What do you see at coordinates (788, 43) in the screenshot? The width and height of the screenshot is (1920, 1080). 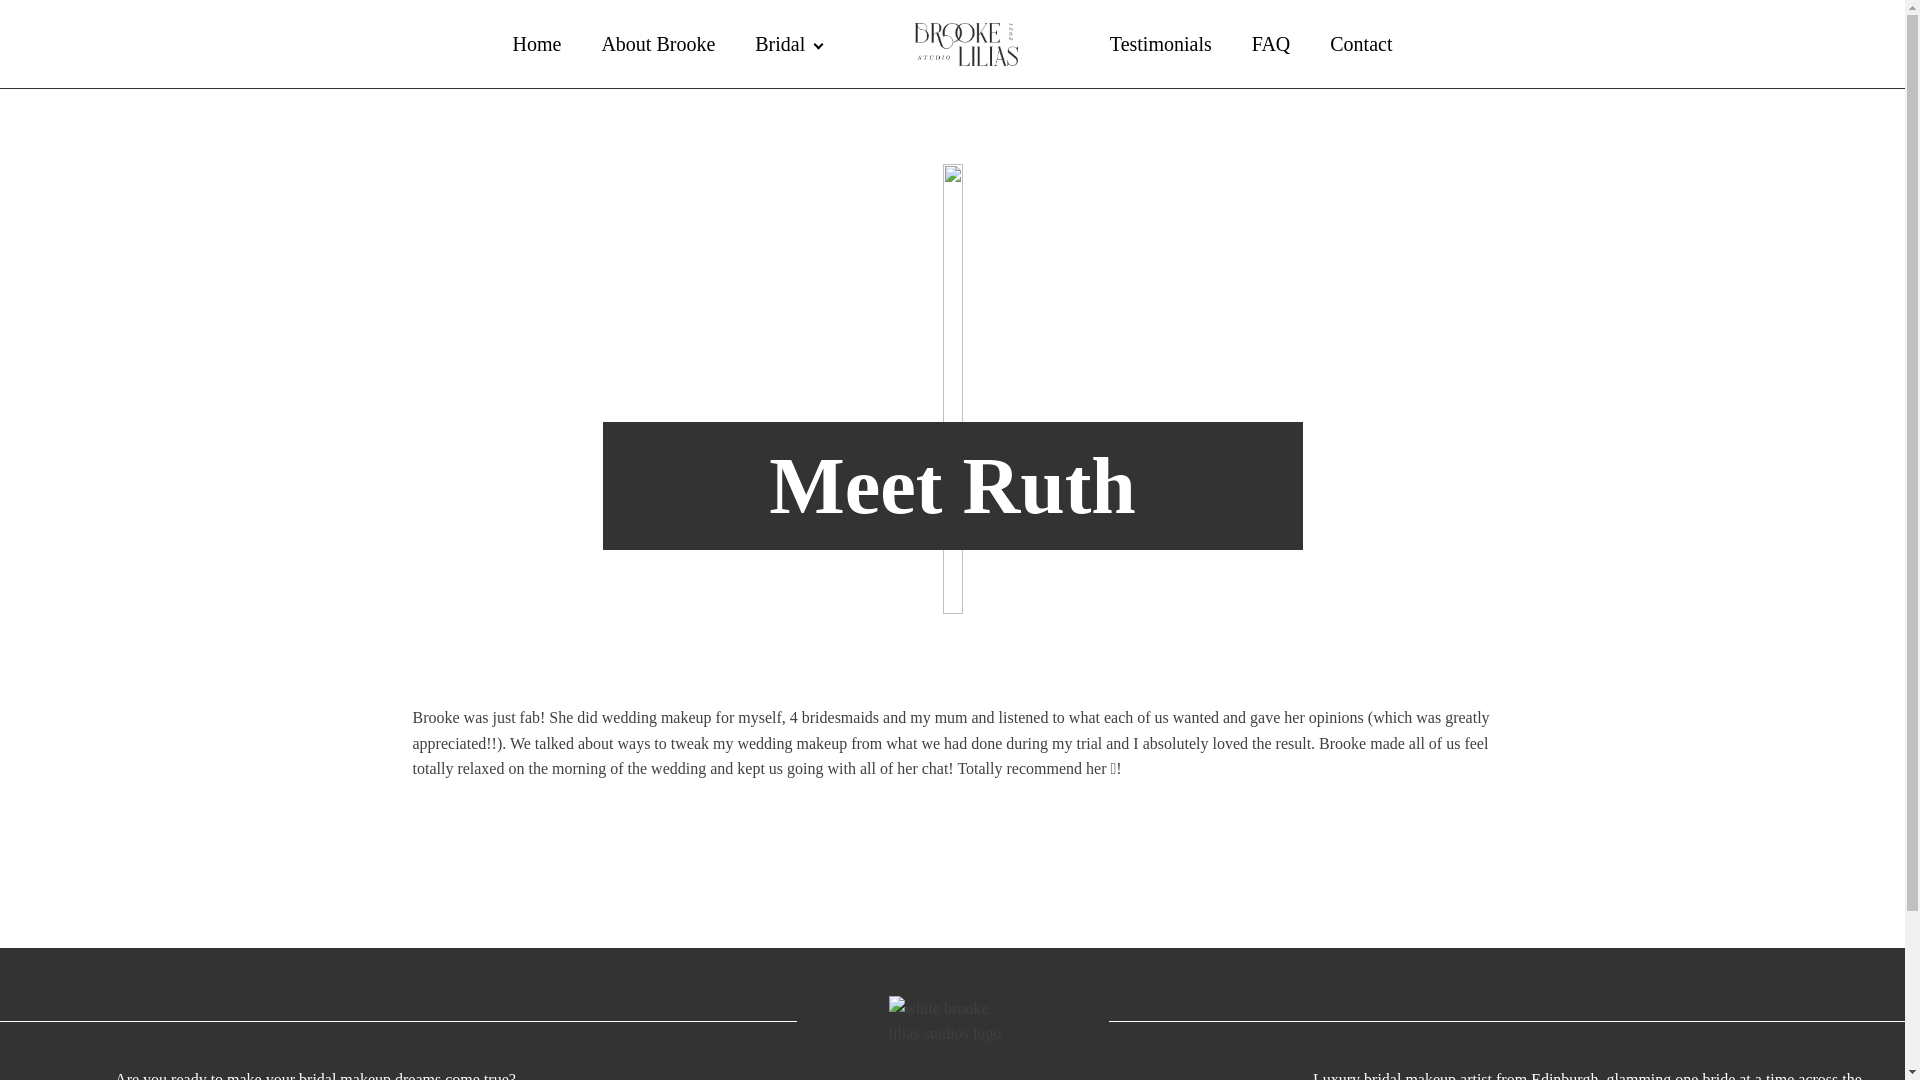 I see `Bridal` at bounding box center [788, 43].